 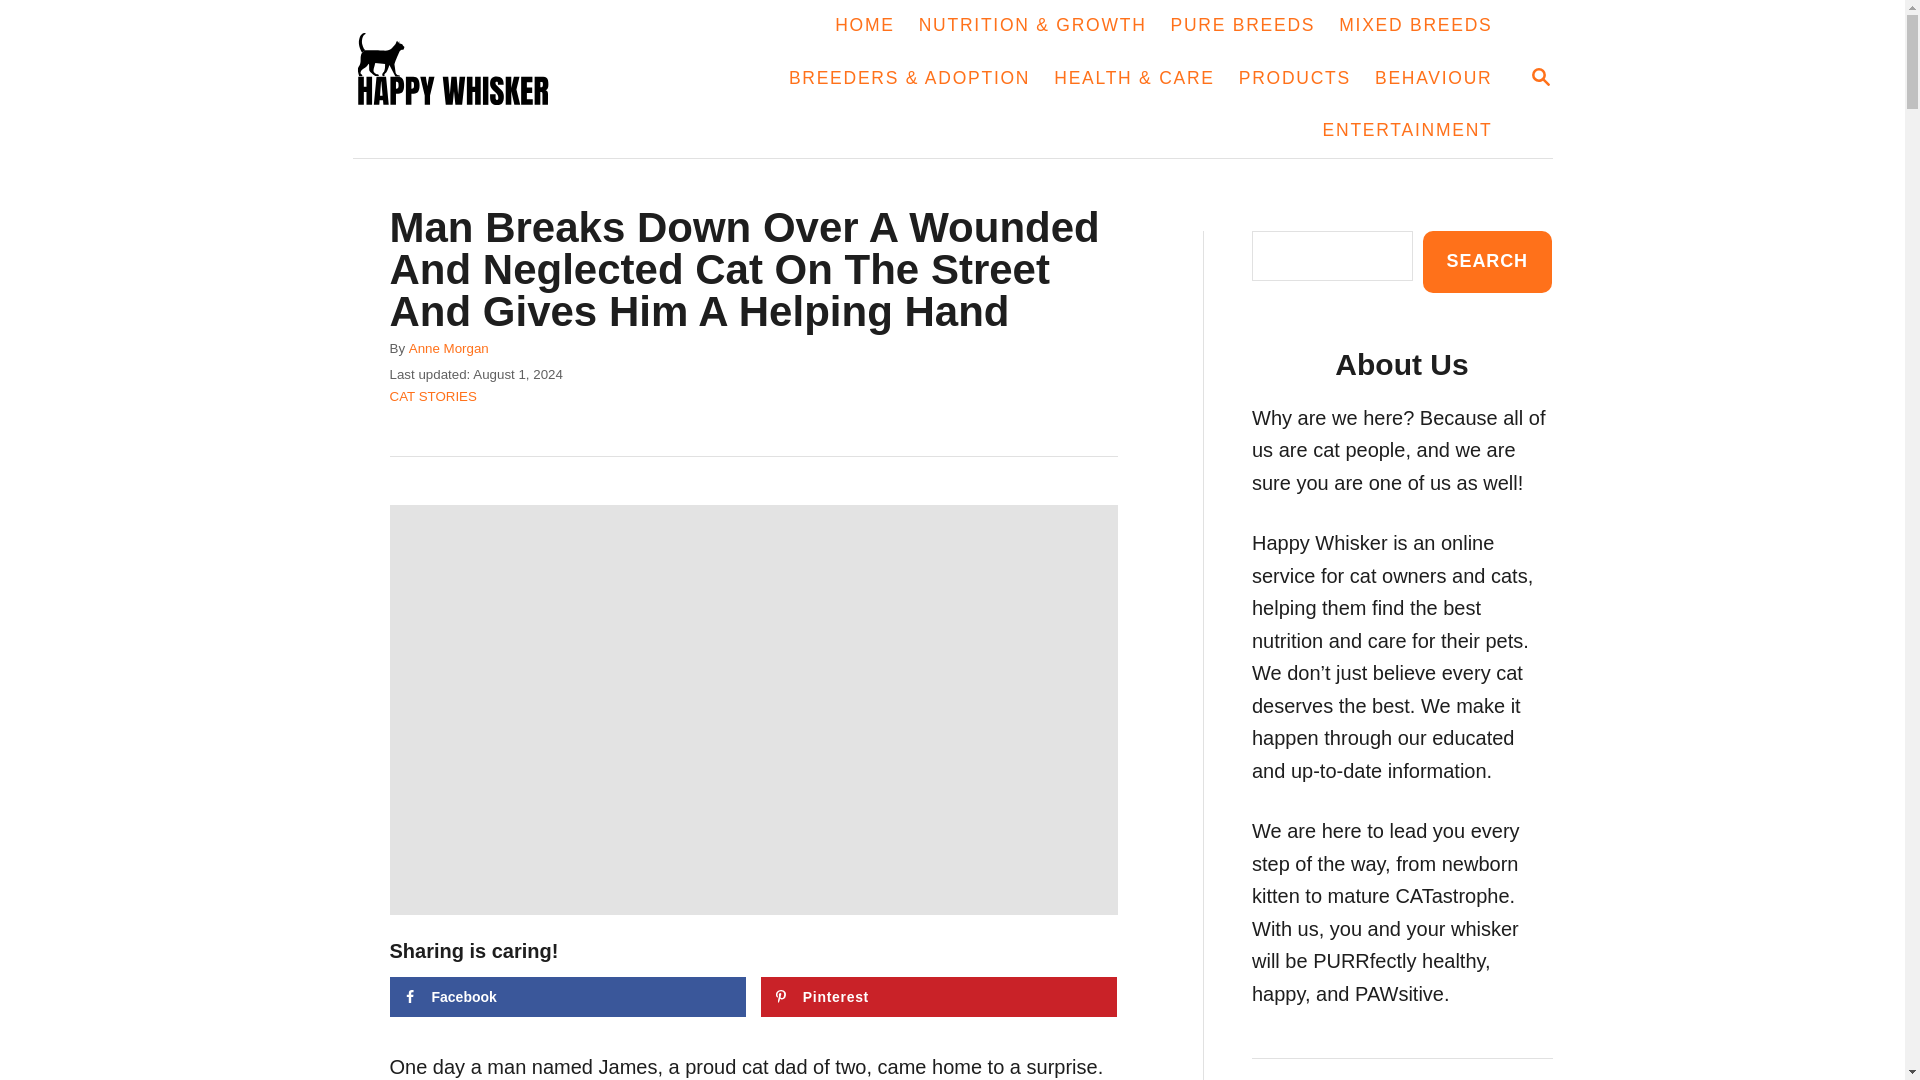 What do you see at coordinates (568, 997) in the screenshot?
I see `happywhisker` at bounding box center [568, 997].